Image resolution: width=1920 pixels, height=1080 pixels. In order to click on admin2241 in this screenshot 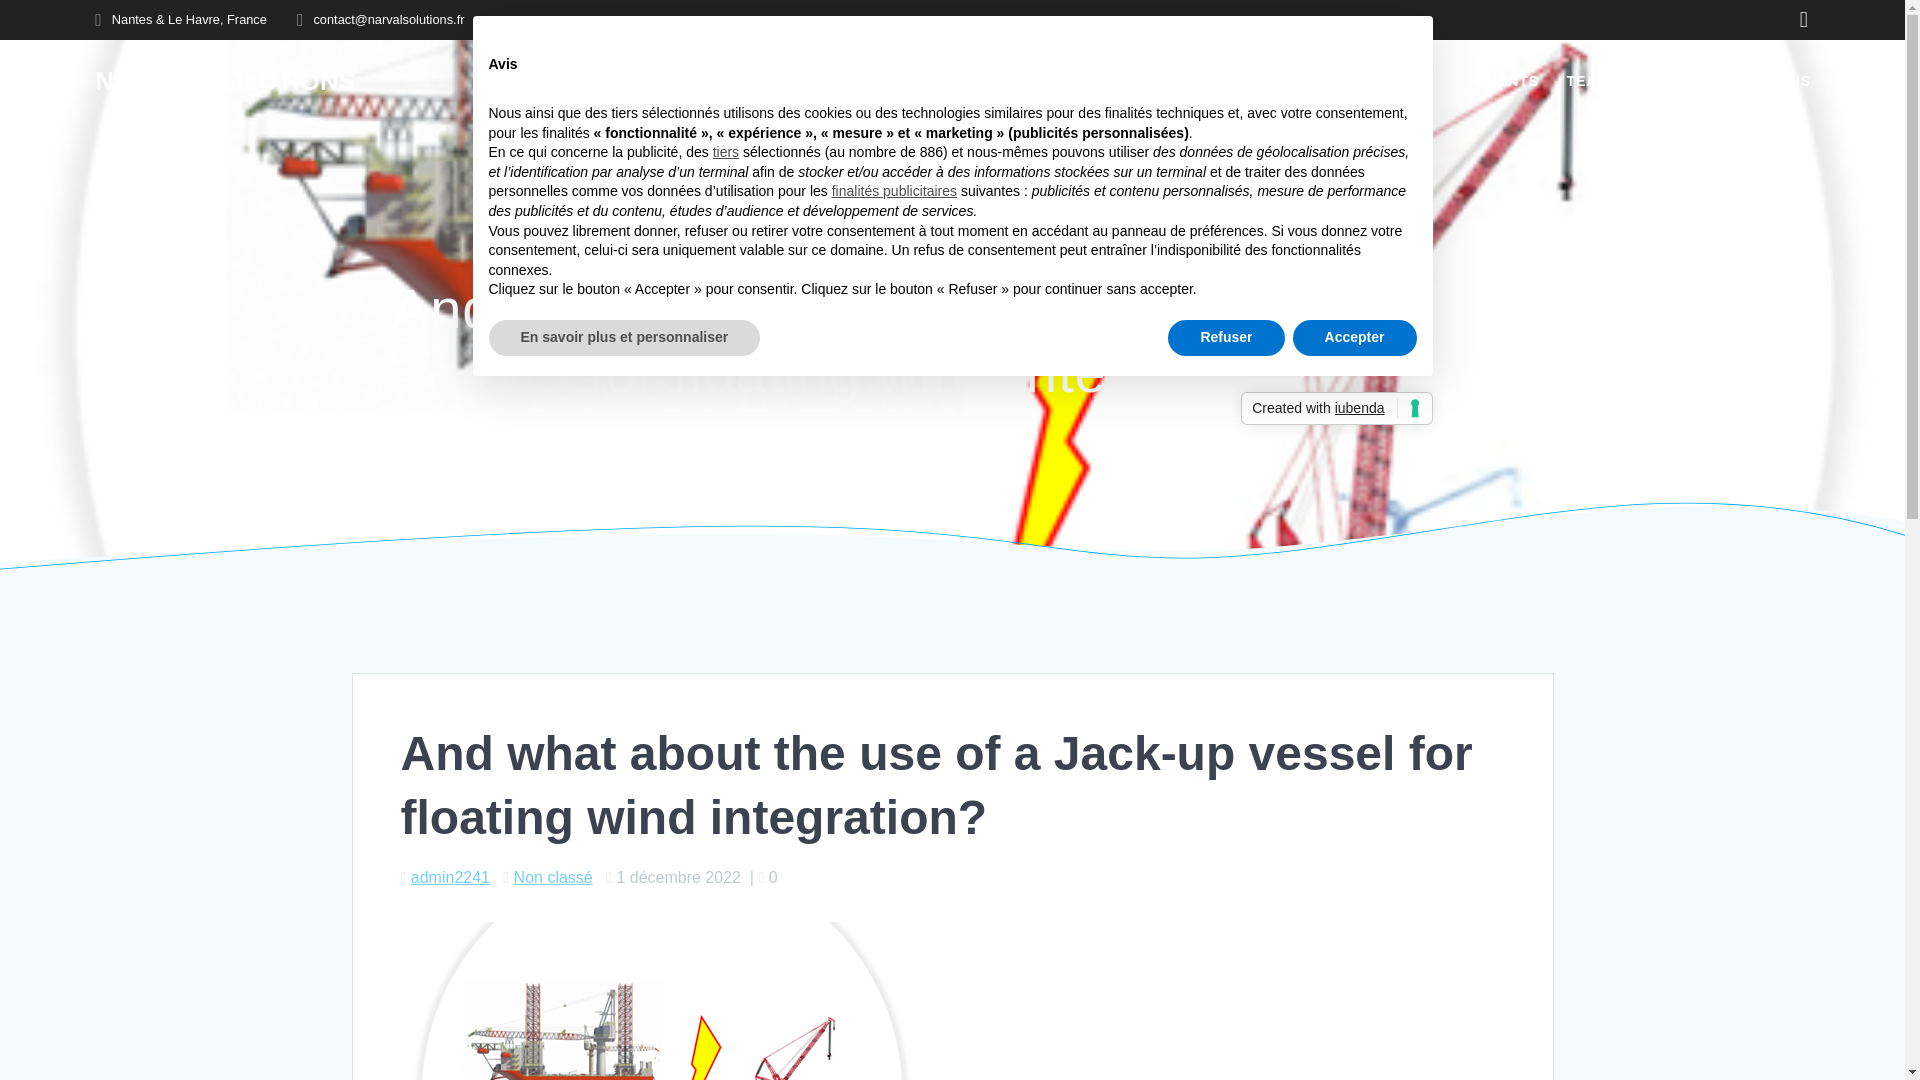, I will do `click(450, 877)`.